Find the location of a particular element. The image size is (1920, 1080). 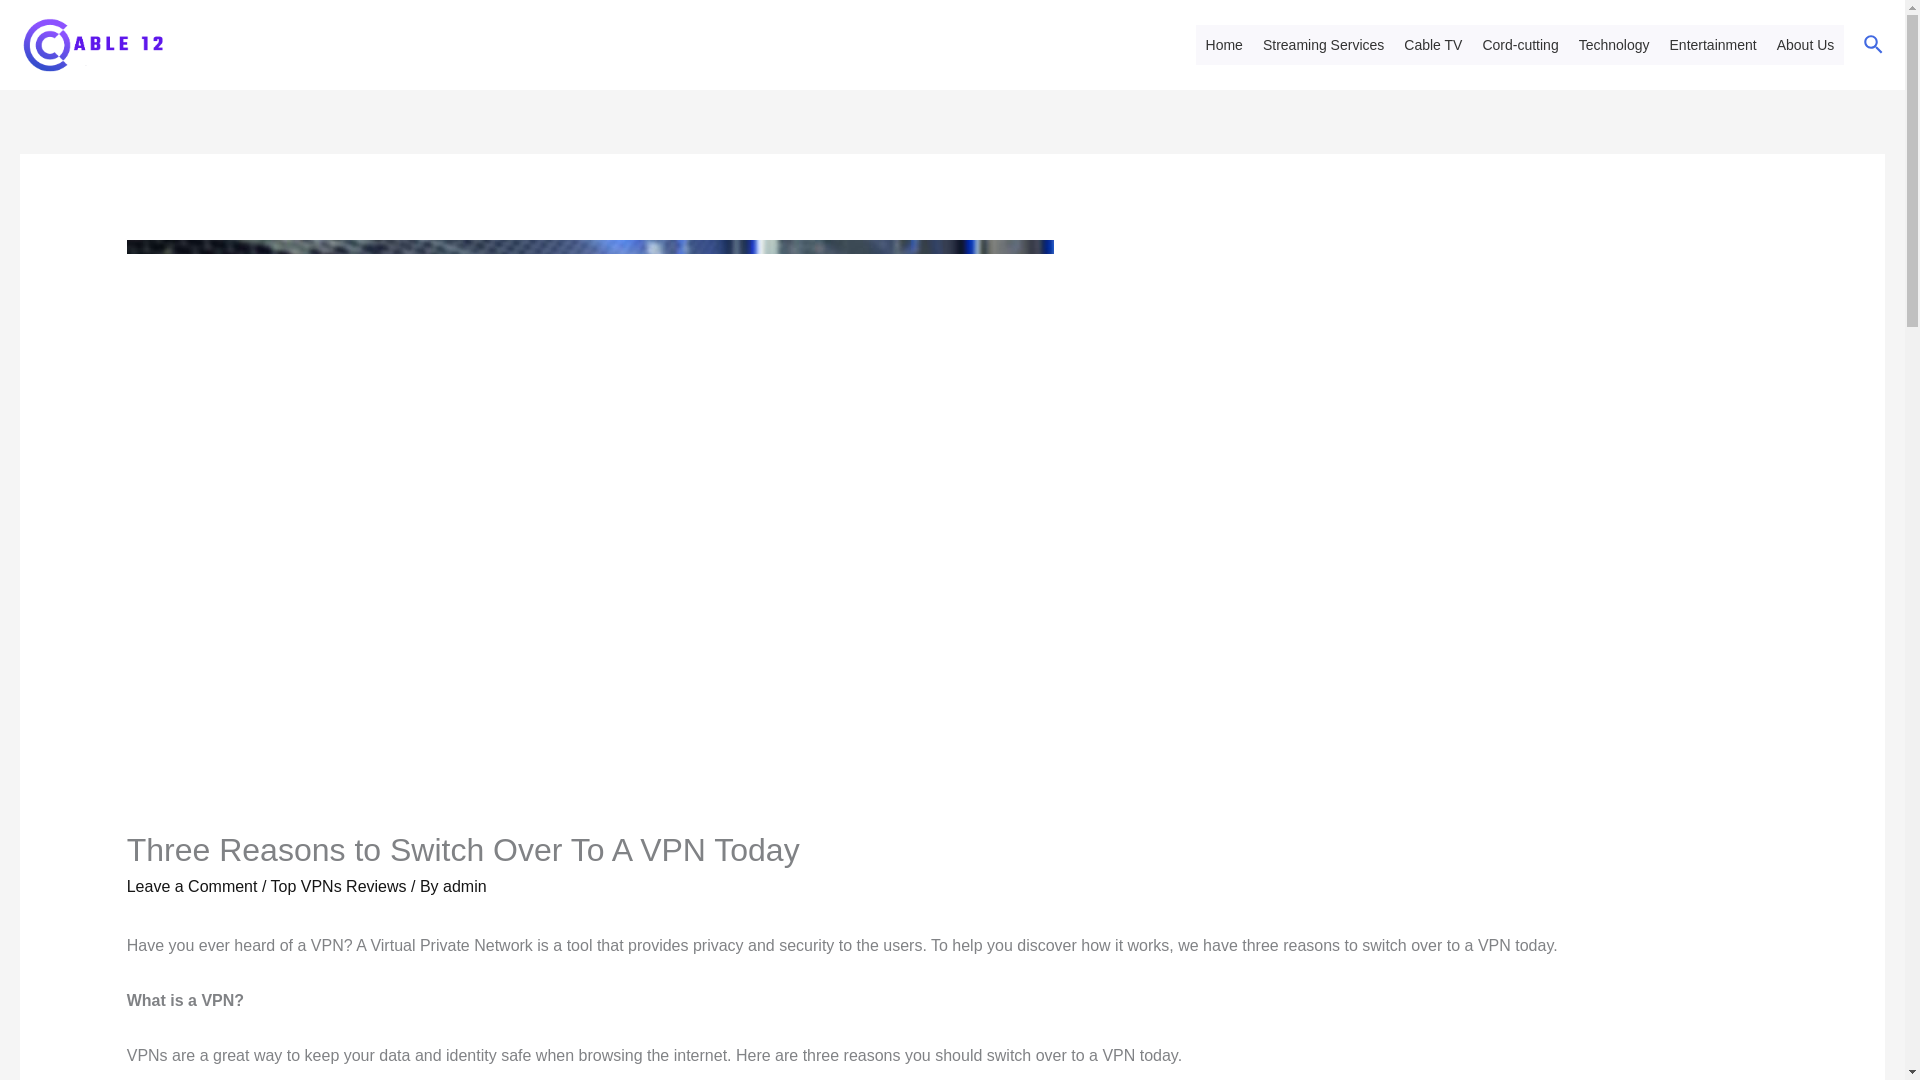

View all posts by admin is located at coordinates (465, 886).